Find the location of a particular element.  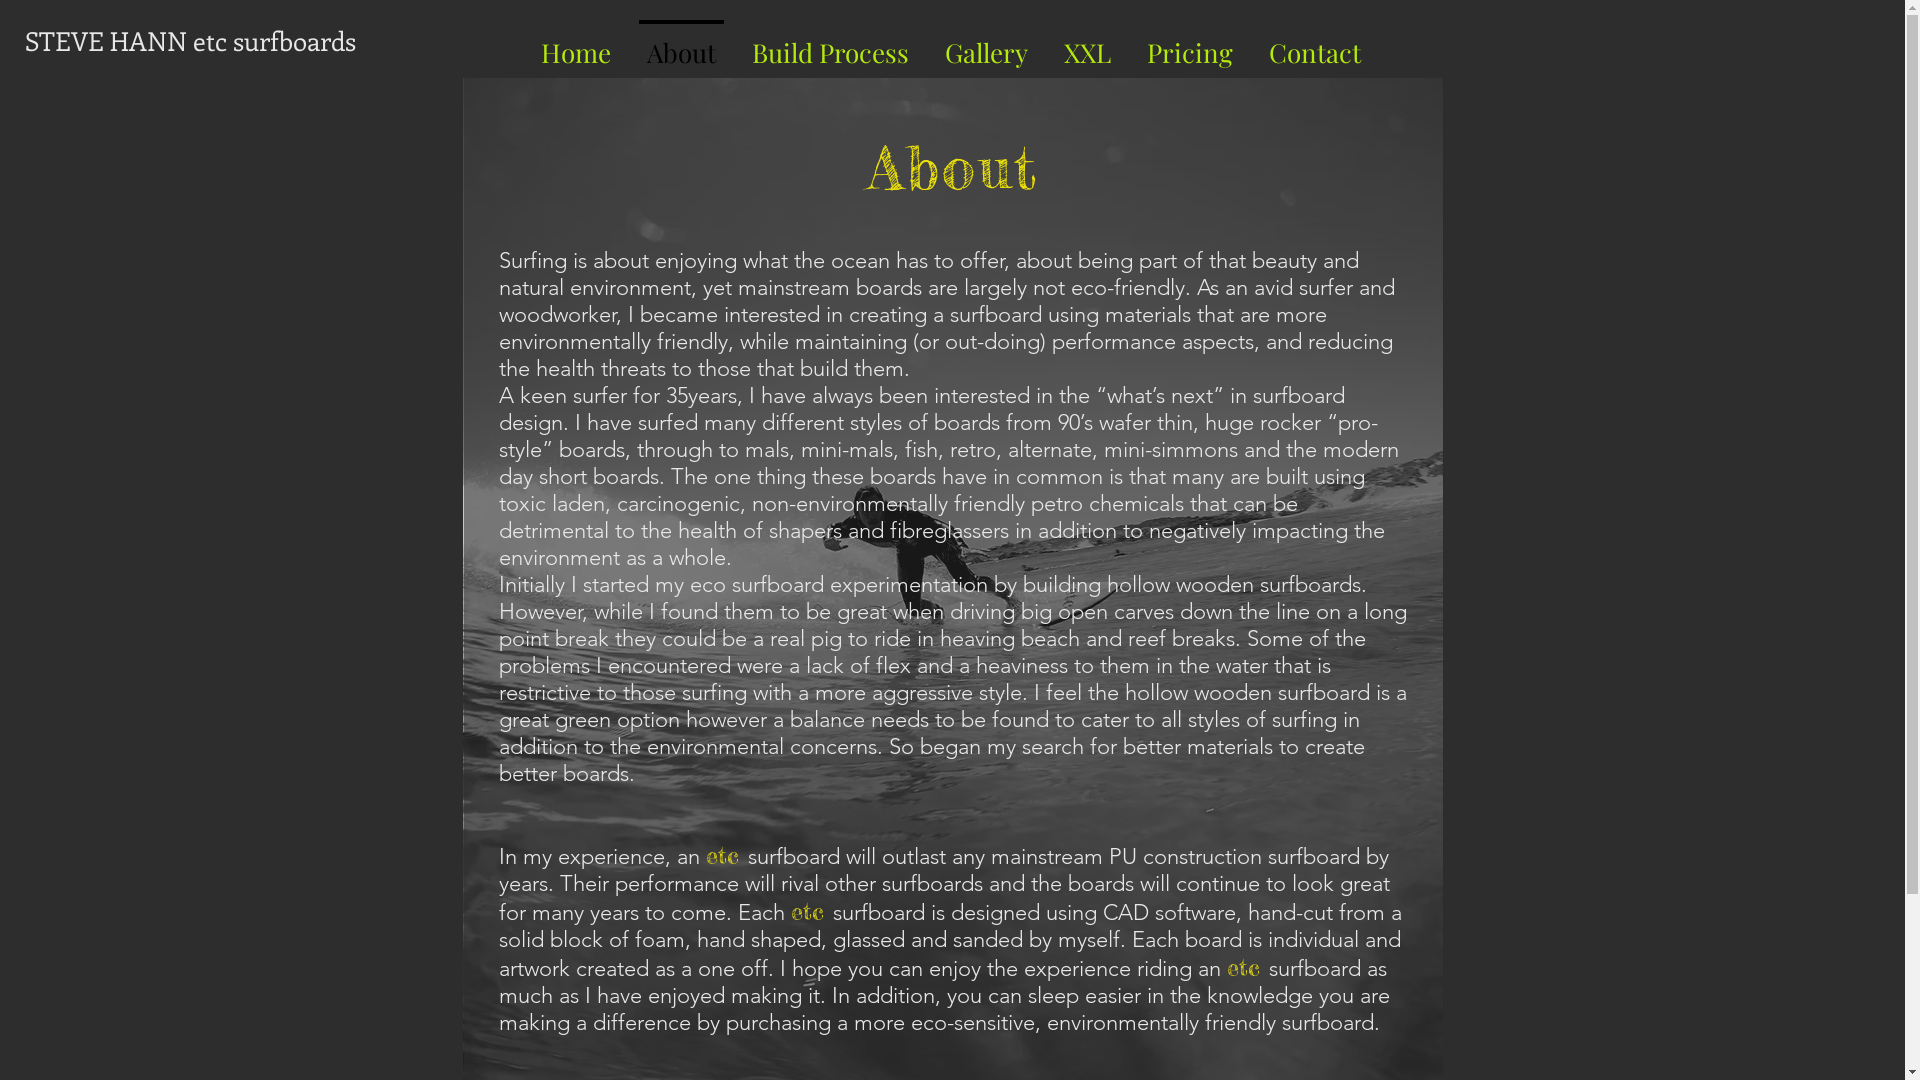

About is located at coordinates (680, 44).